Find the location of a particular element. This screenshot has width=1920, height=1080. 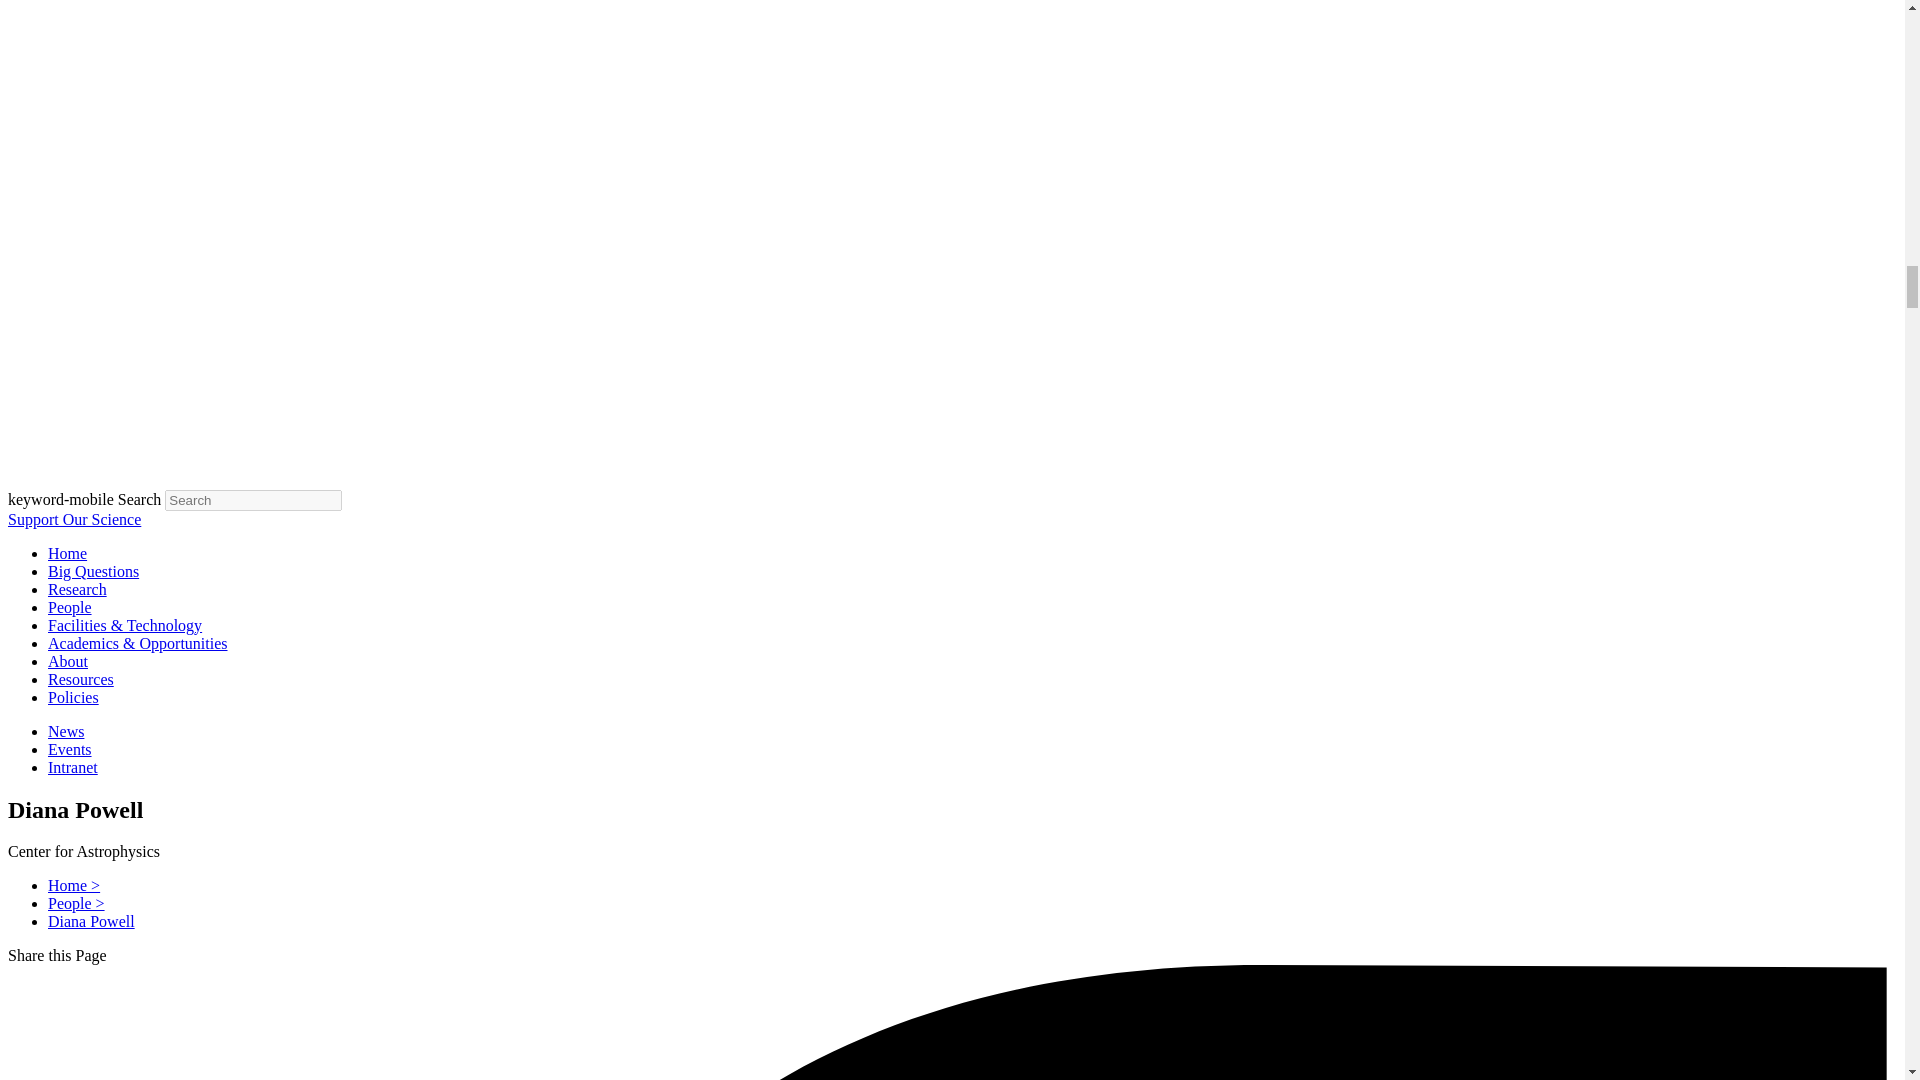

News is located at coordinates (66, 730).